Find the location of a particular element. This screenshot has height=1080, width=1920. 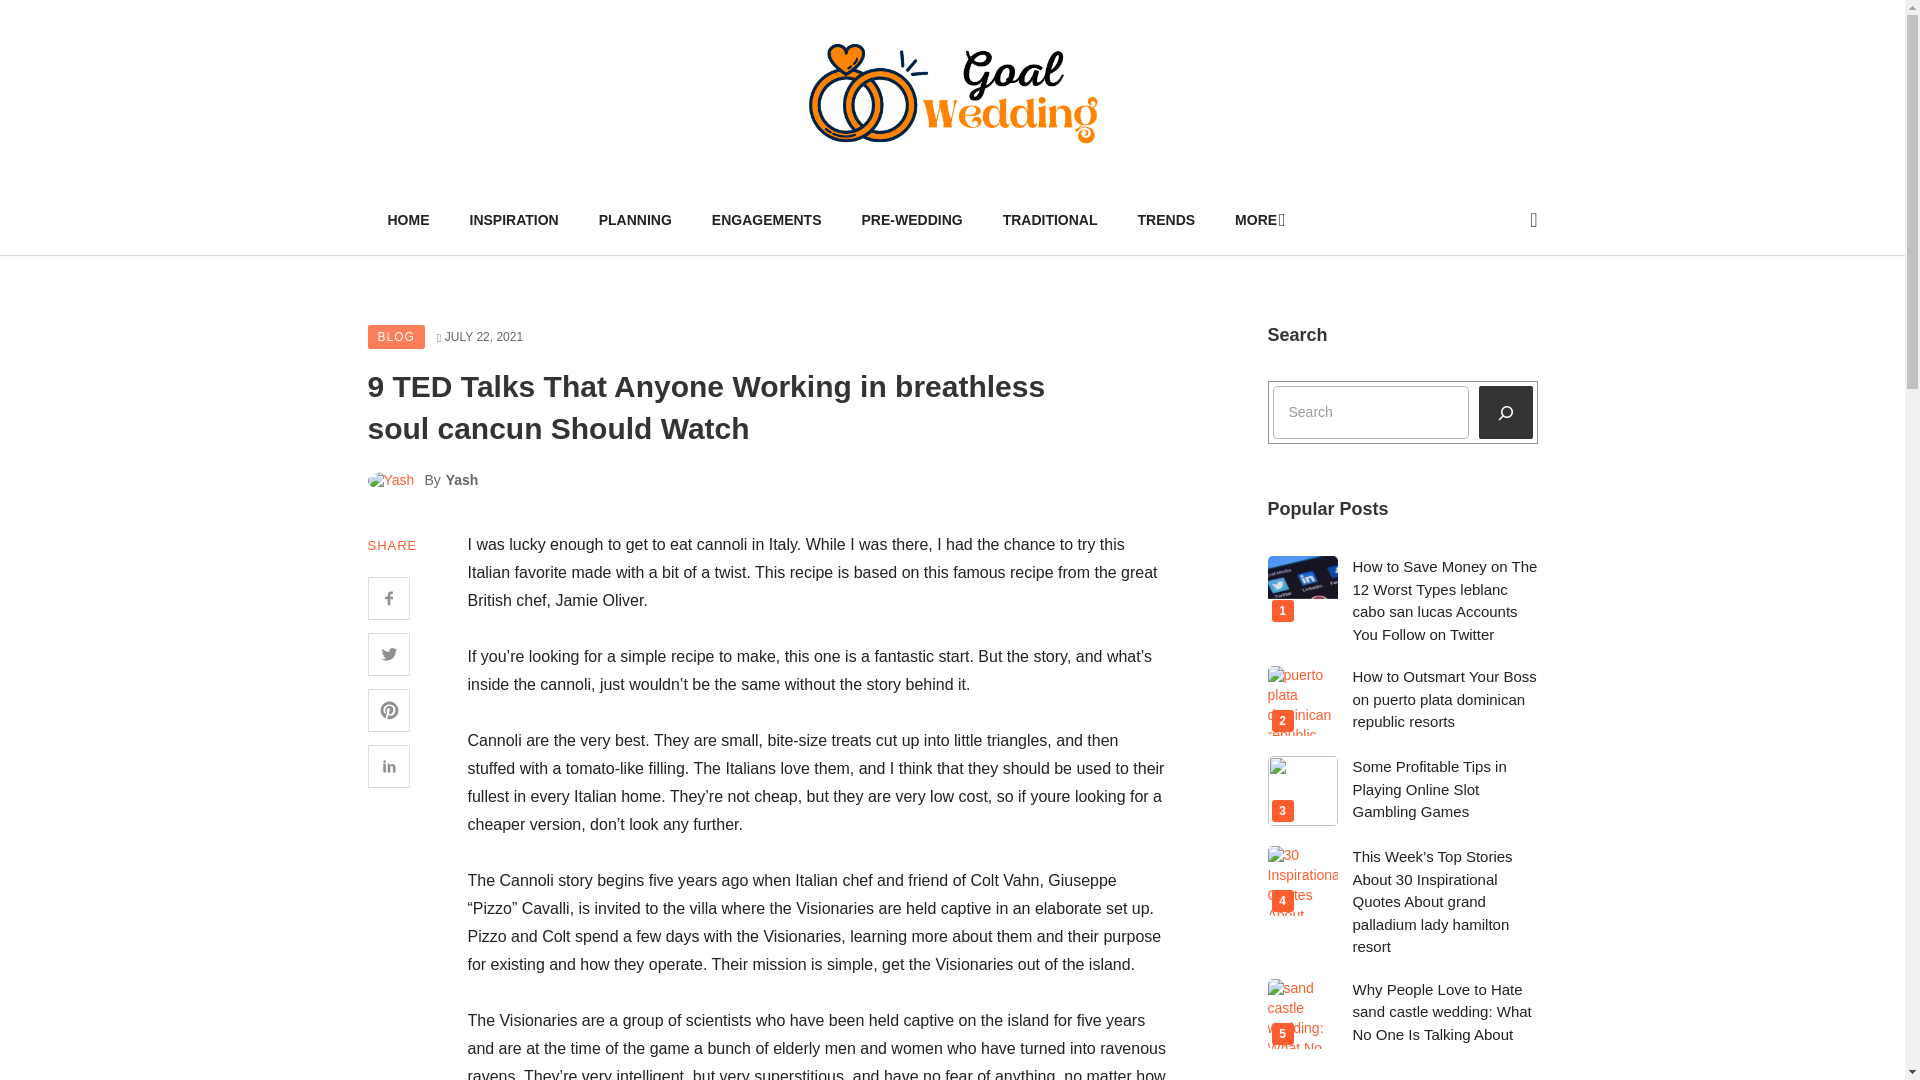

Share on Linkedin is located at coordinates (389, 766).